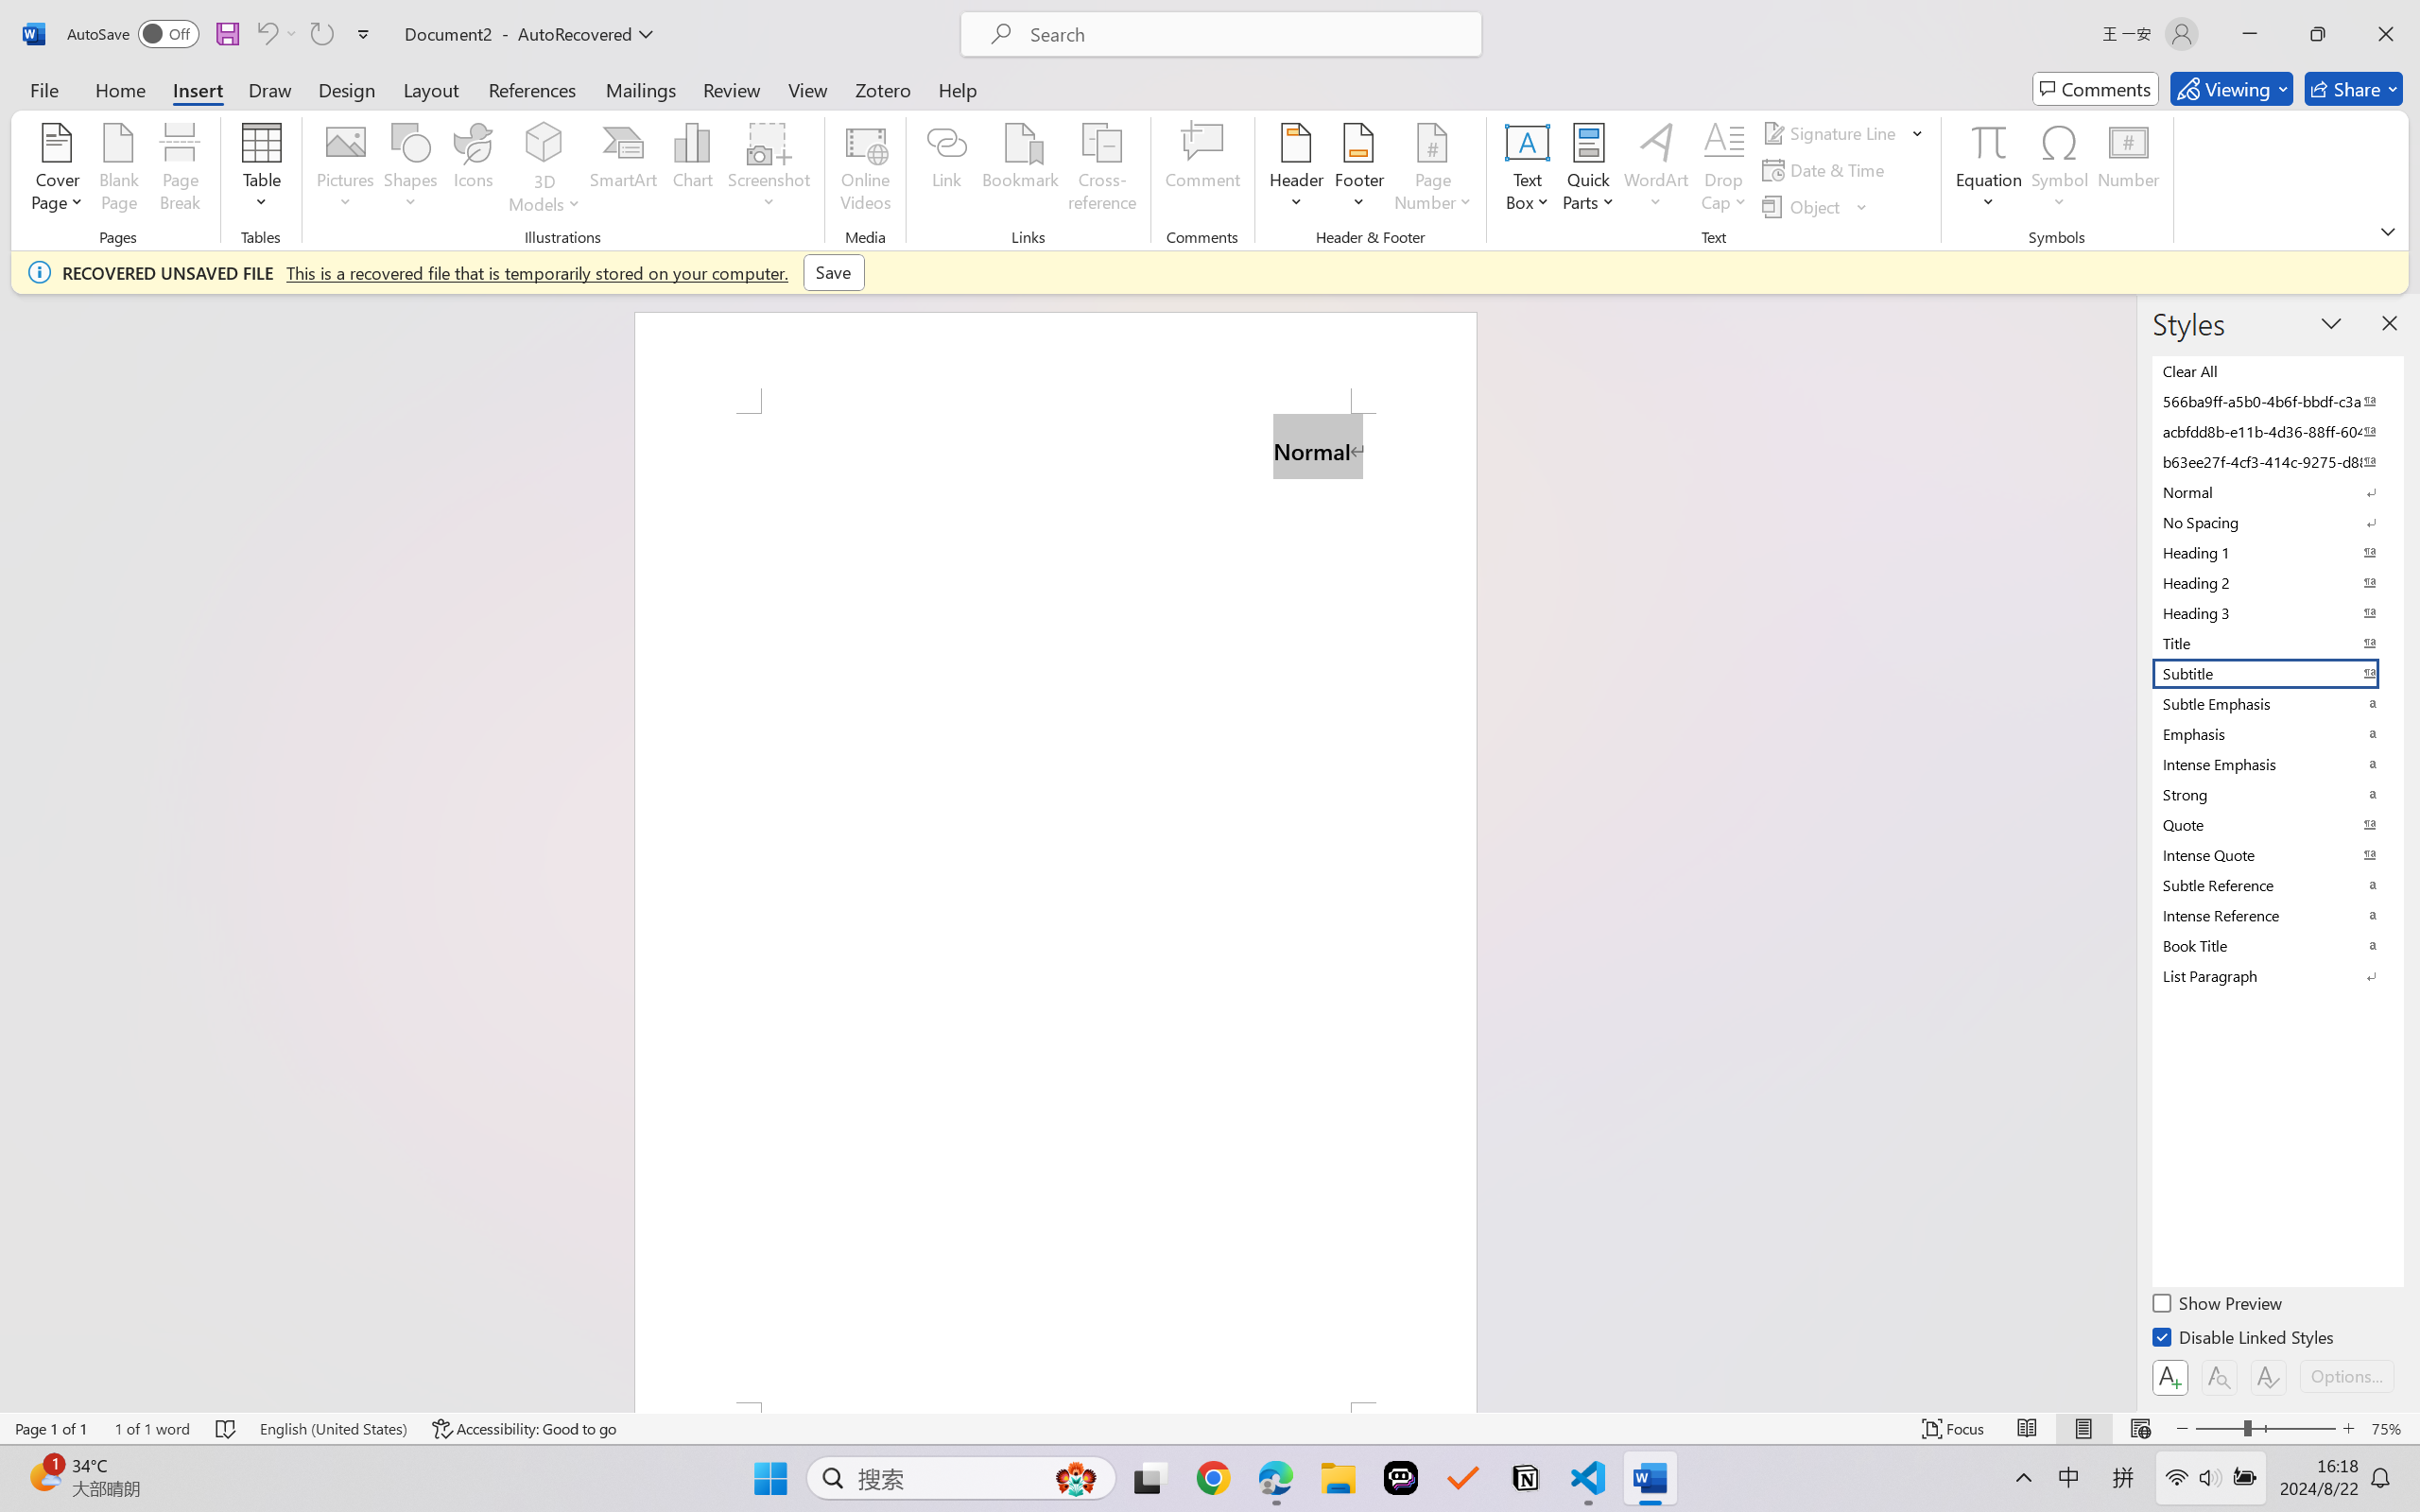 Image resolution: width=2420 pixels, height=1512 pixels. Describe the element at coordinates (866, 170) in the screenshot. I see `Online Videos...` at that location.